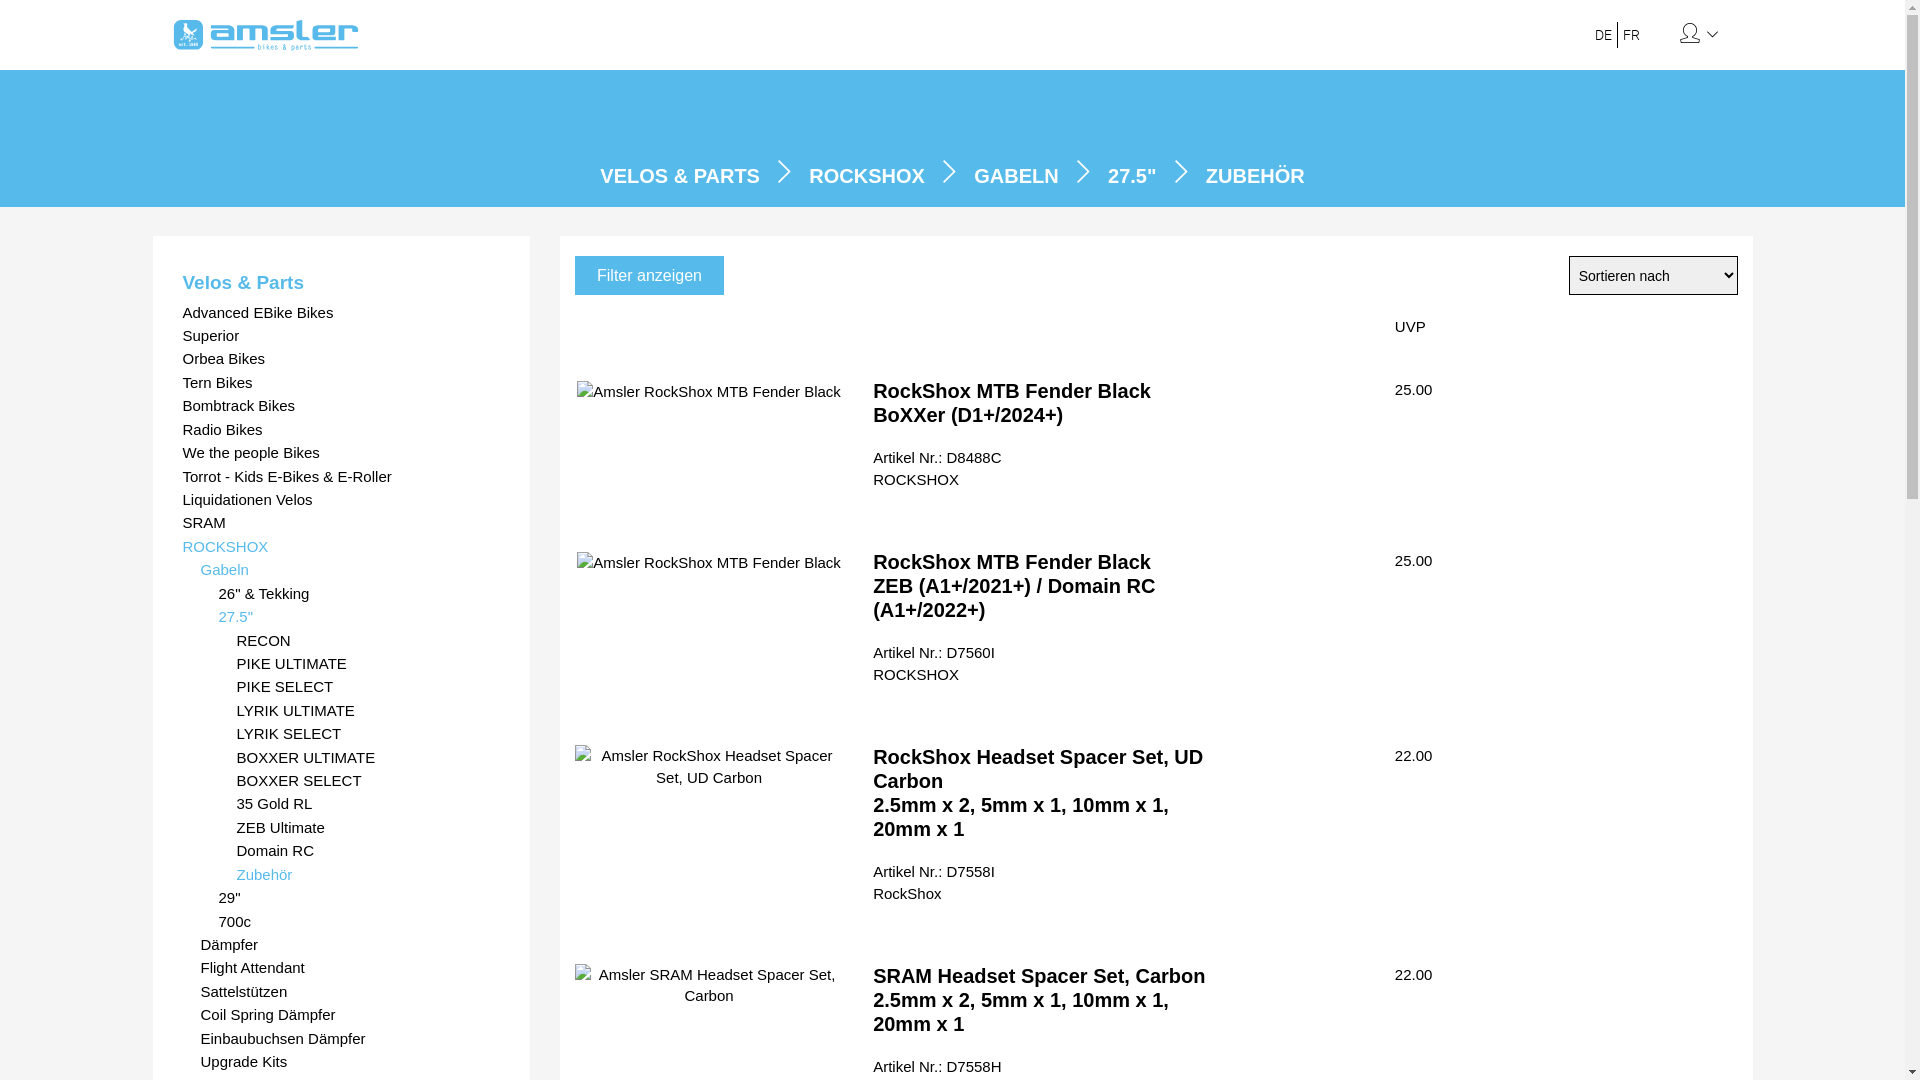  I want to click on 29", so click(359, 898).